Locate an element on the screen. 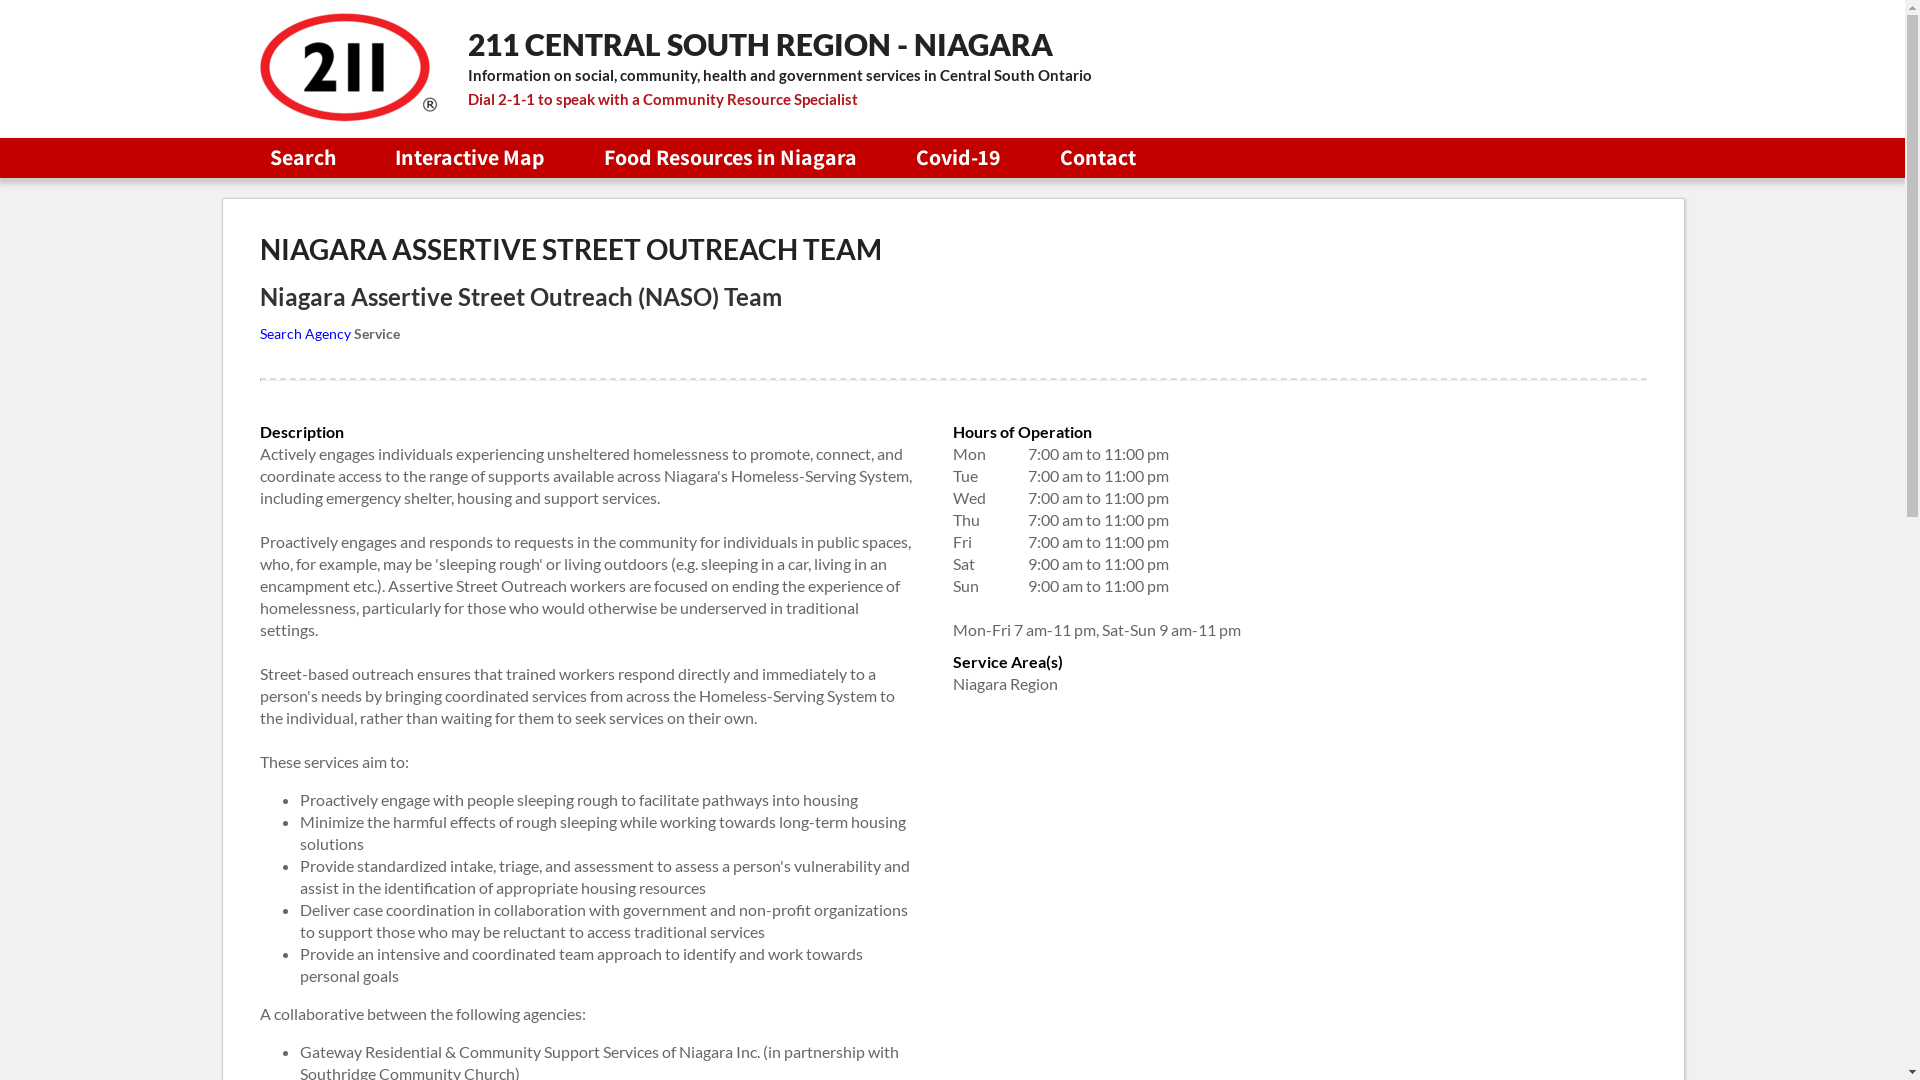  Food Resources in Niagara is located at coordinates (730, 157).